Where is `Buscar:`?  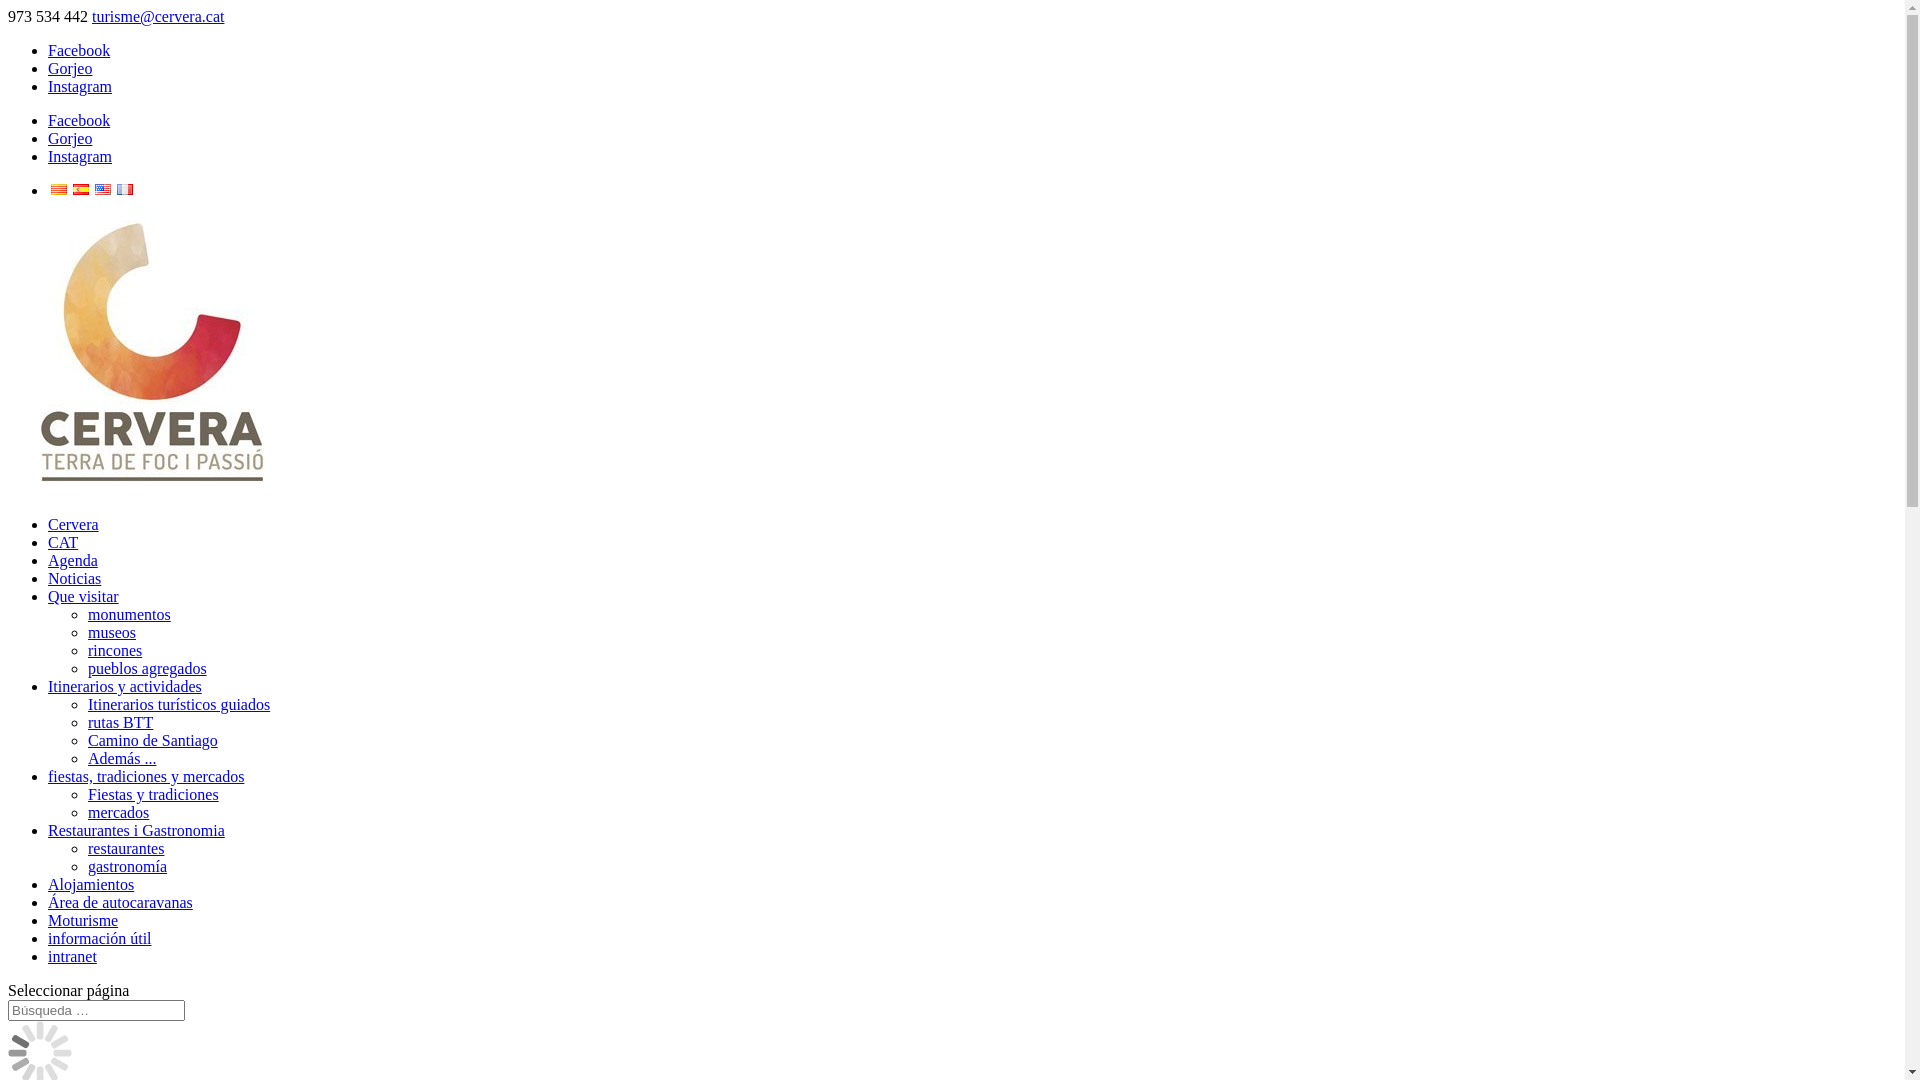 Buscar: is located at coordinates (96, 1010).